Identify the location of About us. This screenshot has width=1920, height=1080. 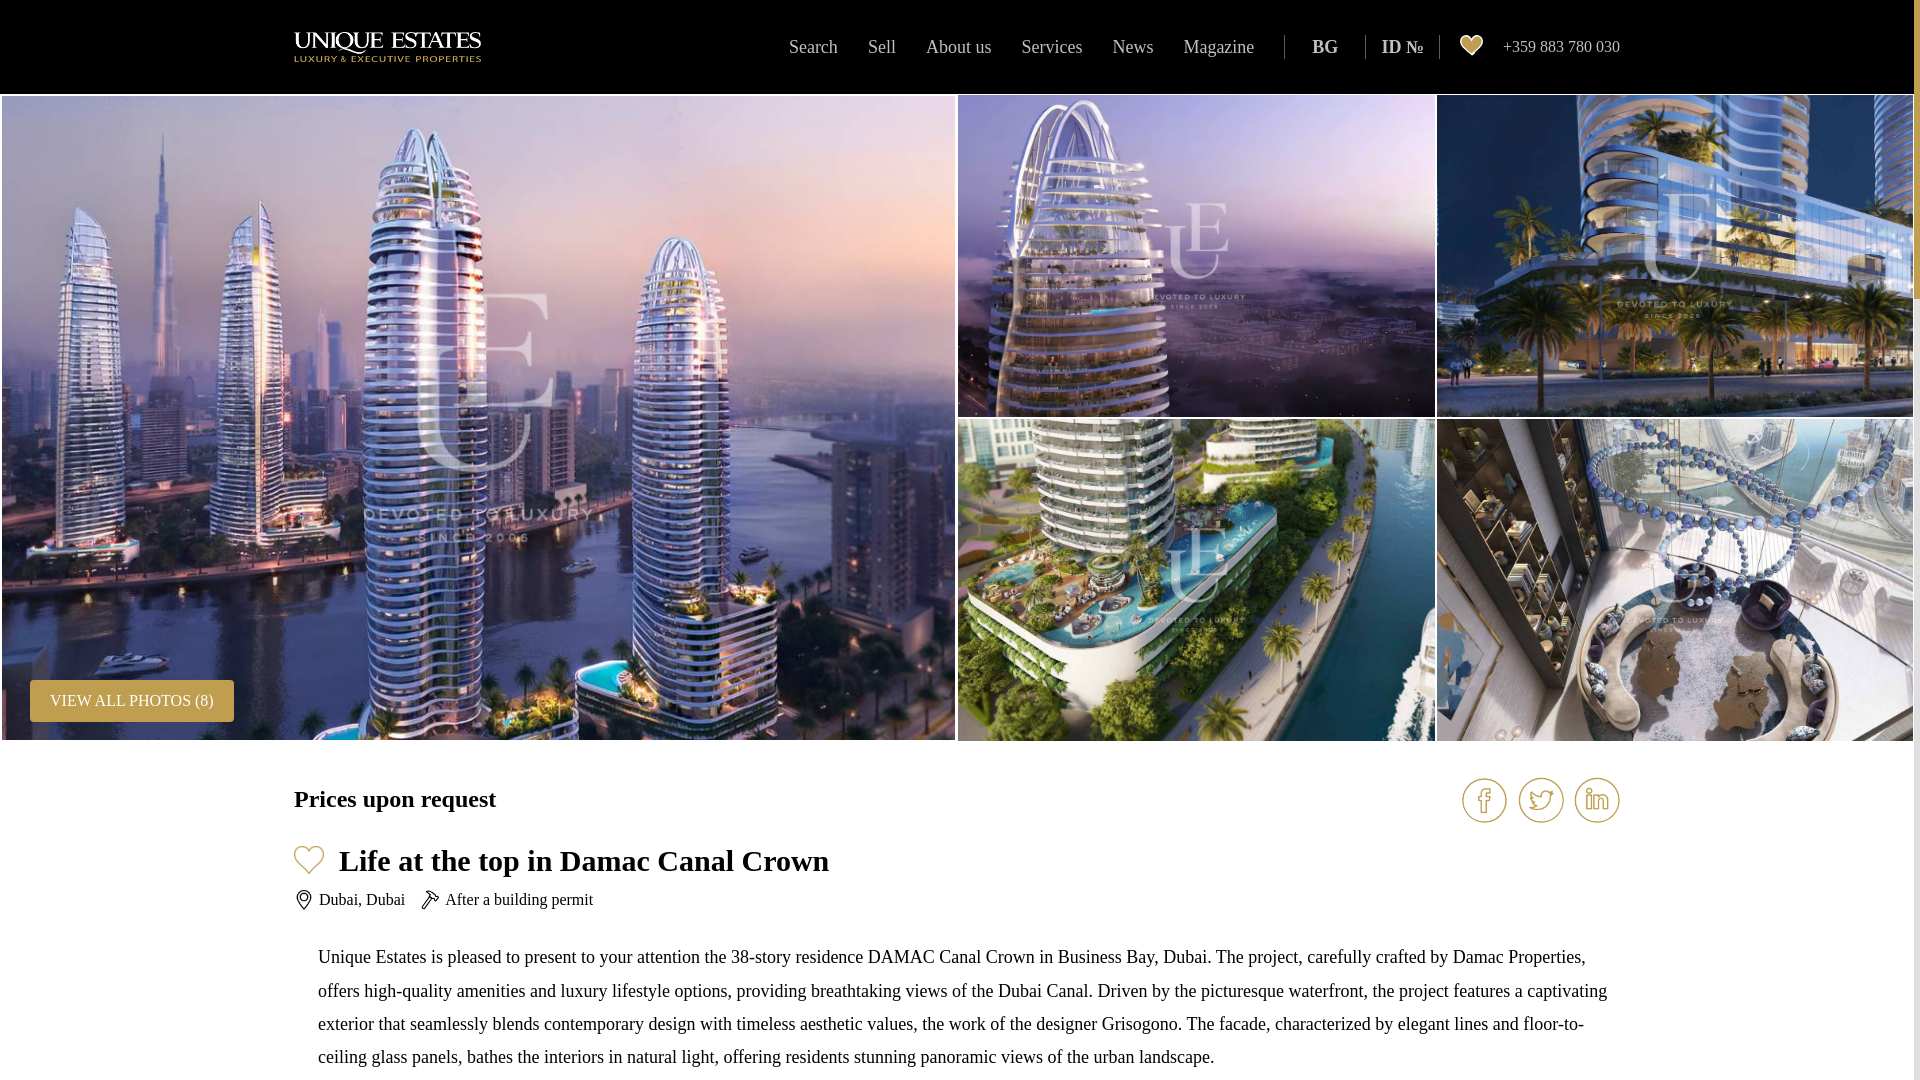
(958, 47).